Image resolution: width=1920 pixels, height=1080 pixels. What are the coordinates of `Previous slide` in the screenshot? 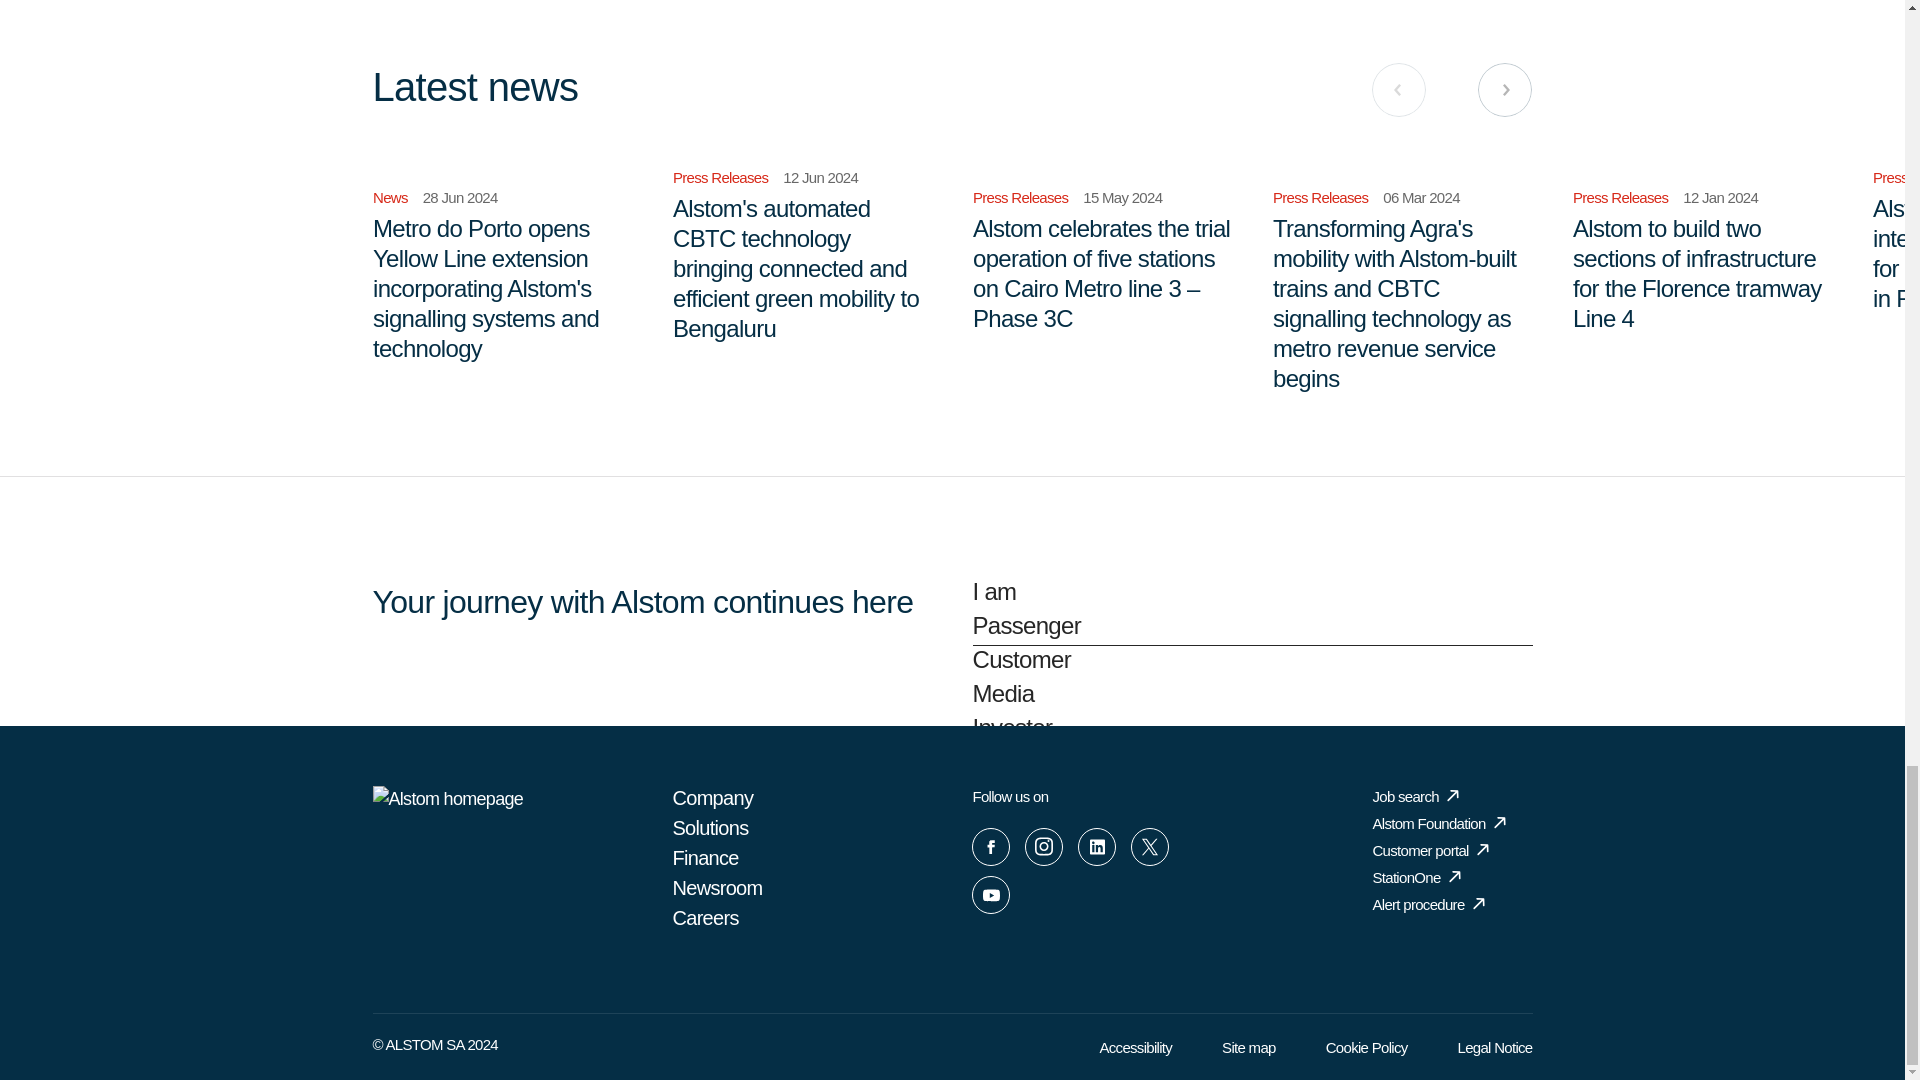 It's located at (1399, 89).